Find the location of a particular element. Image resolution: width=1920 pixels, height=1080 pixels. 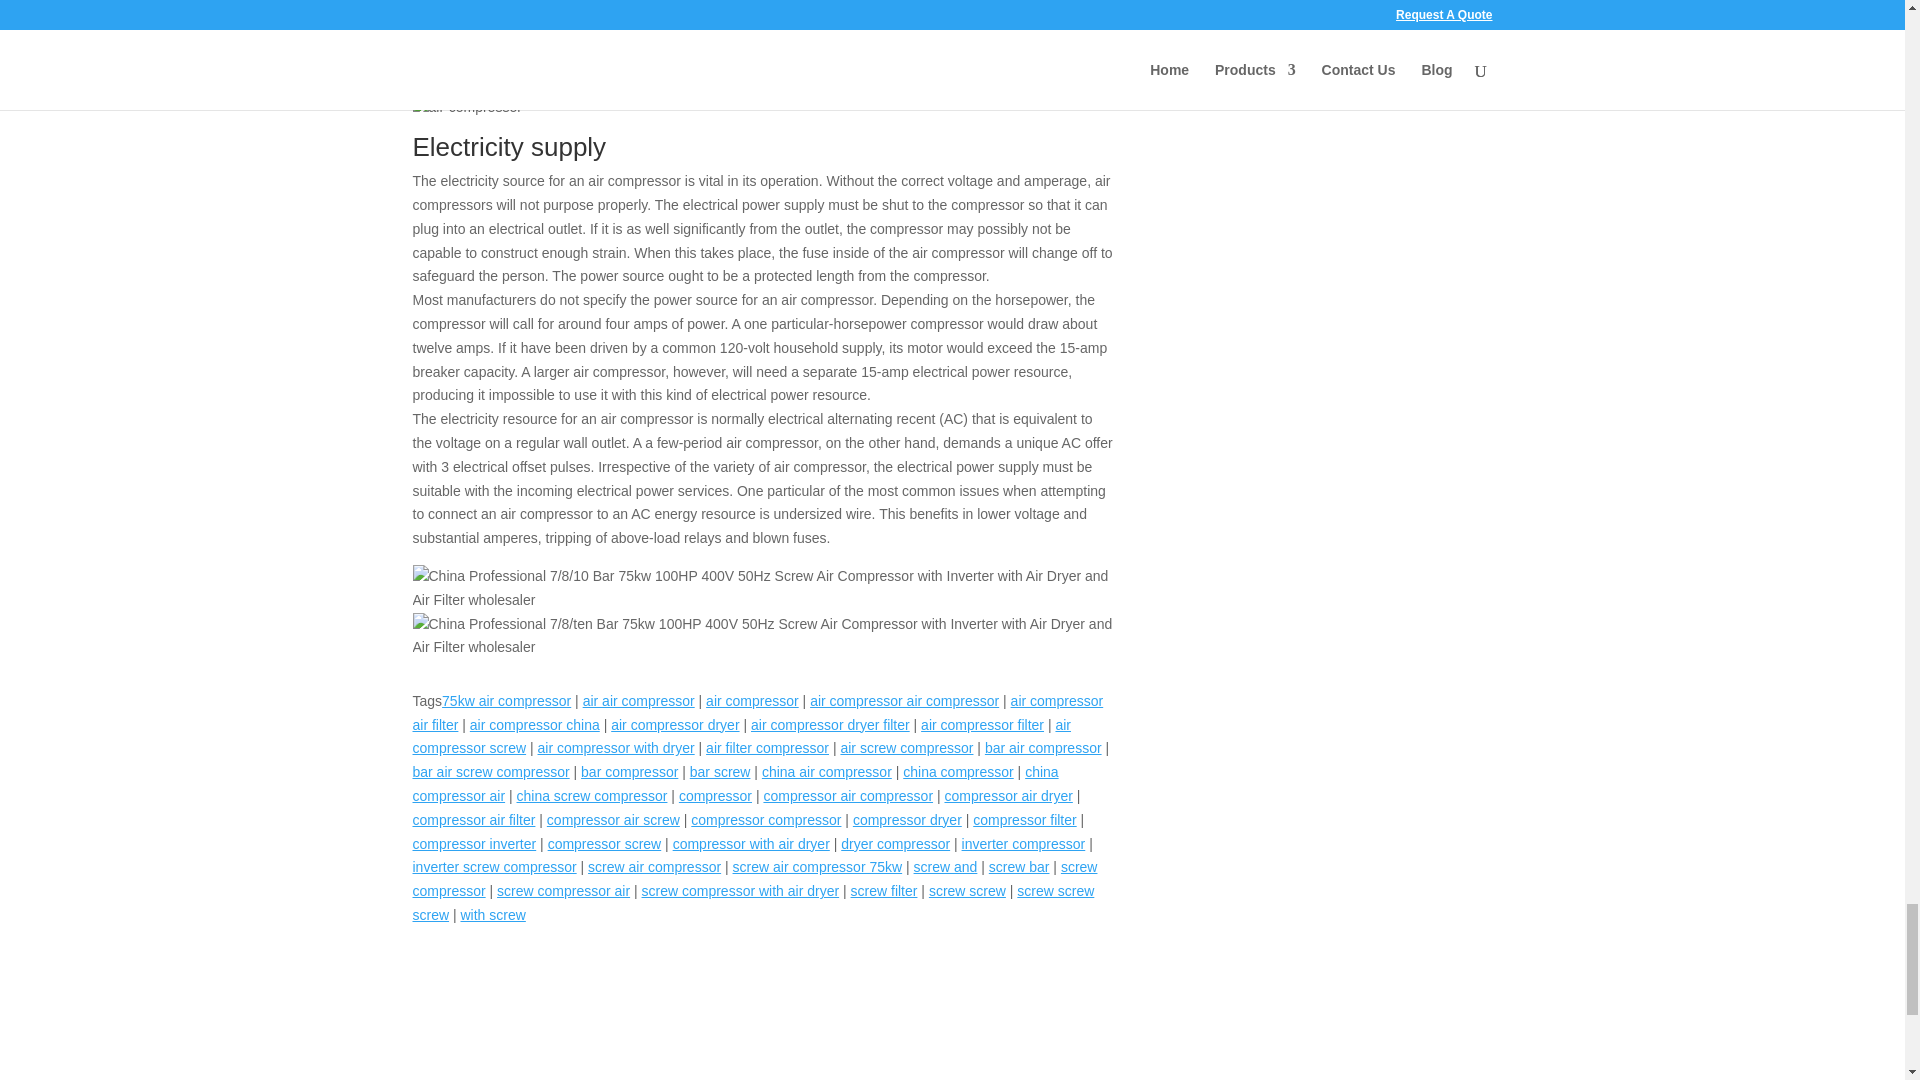

air compressor china is located at coordinates (534, 725).